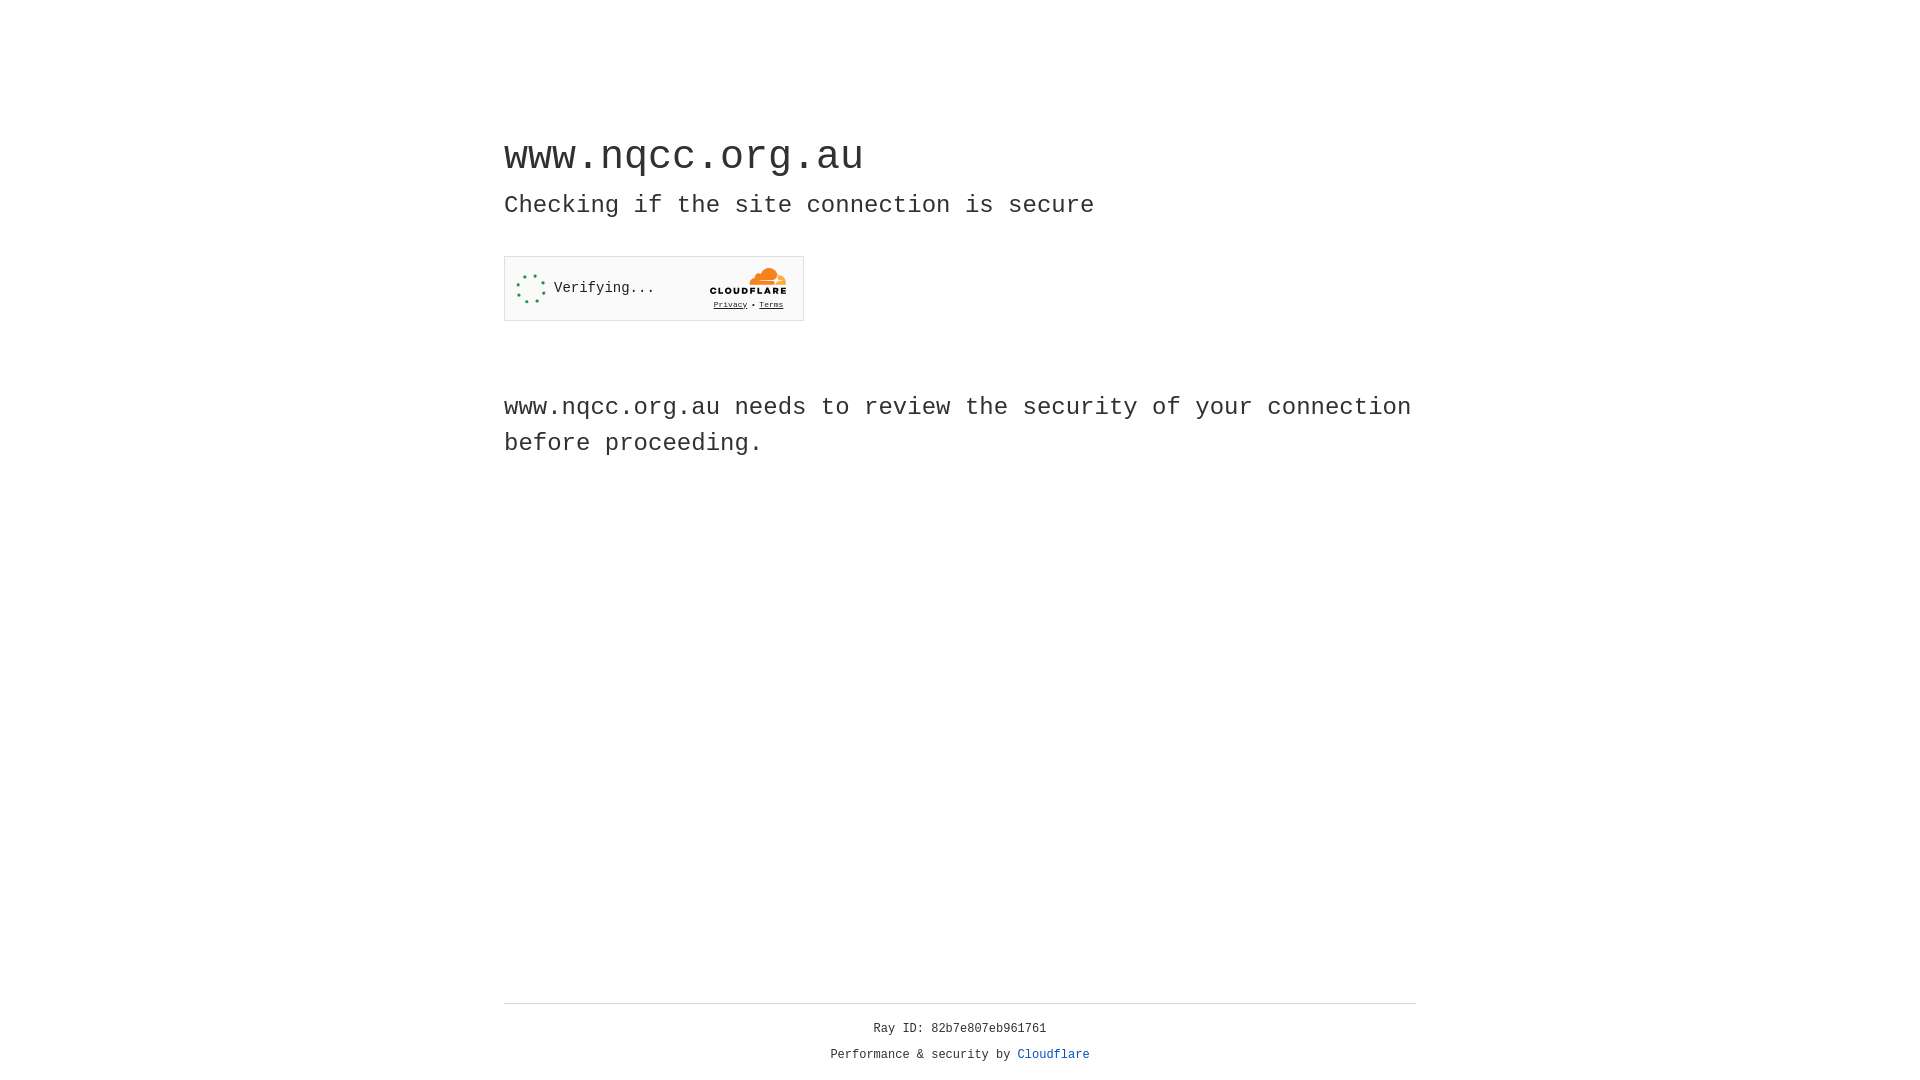  What do you see at coordinates (1054, 1055) in the screenshot?
I see `Cloudflare` at bounding box center [1054, 1055].